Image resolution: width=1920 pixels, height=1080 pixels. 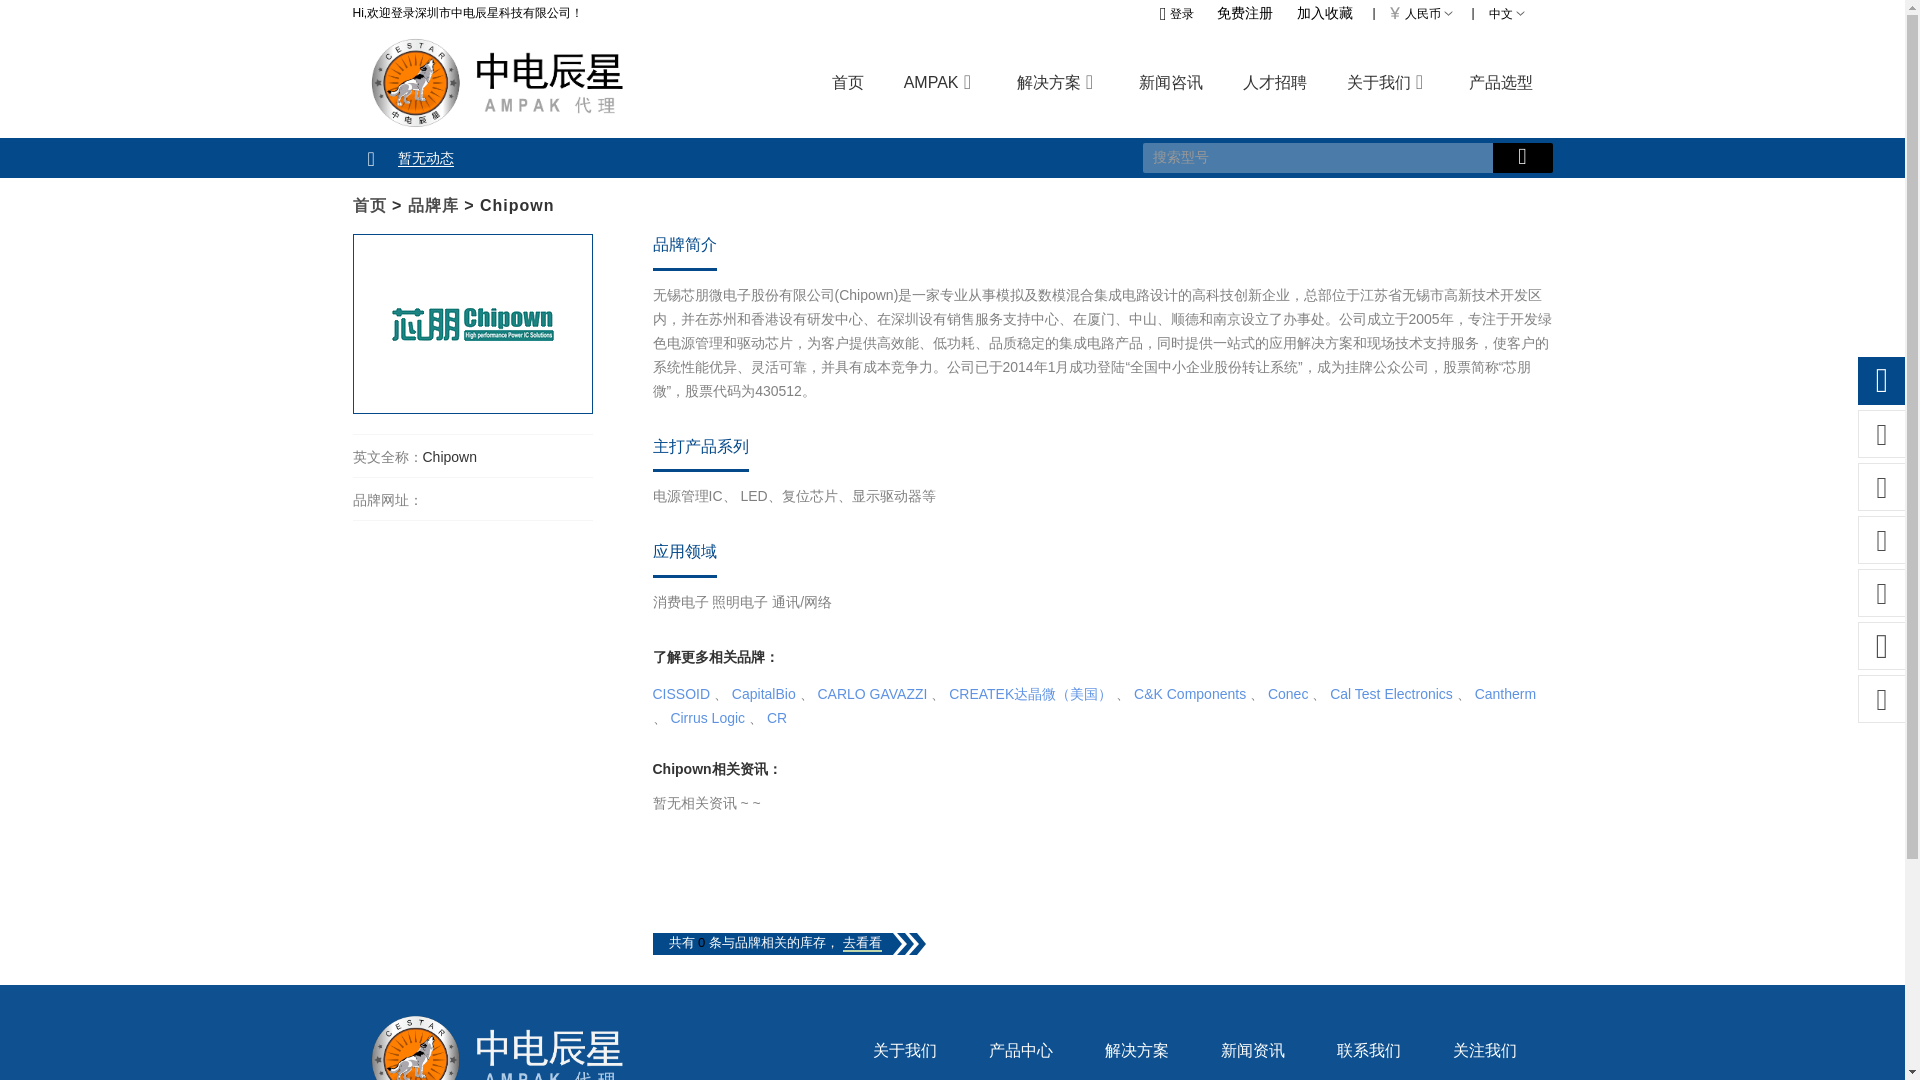 What do you see at coordinates (872, 694) in the screenshot?
I see `CARLO GAVAZZI` at bounding box center [872, 694].